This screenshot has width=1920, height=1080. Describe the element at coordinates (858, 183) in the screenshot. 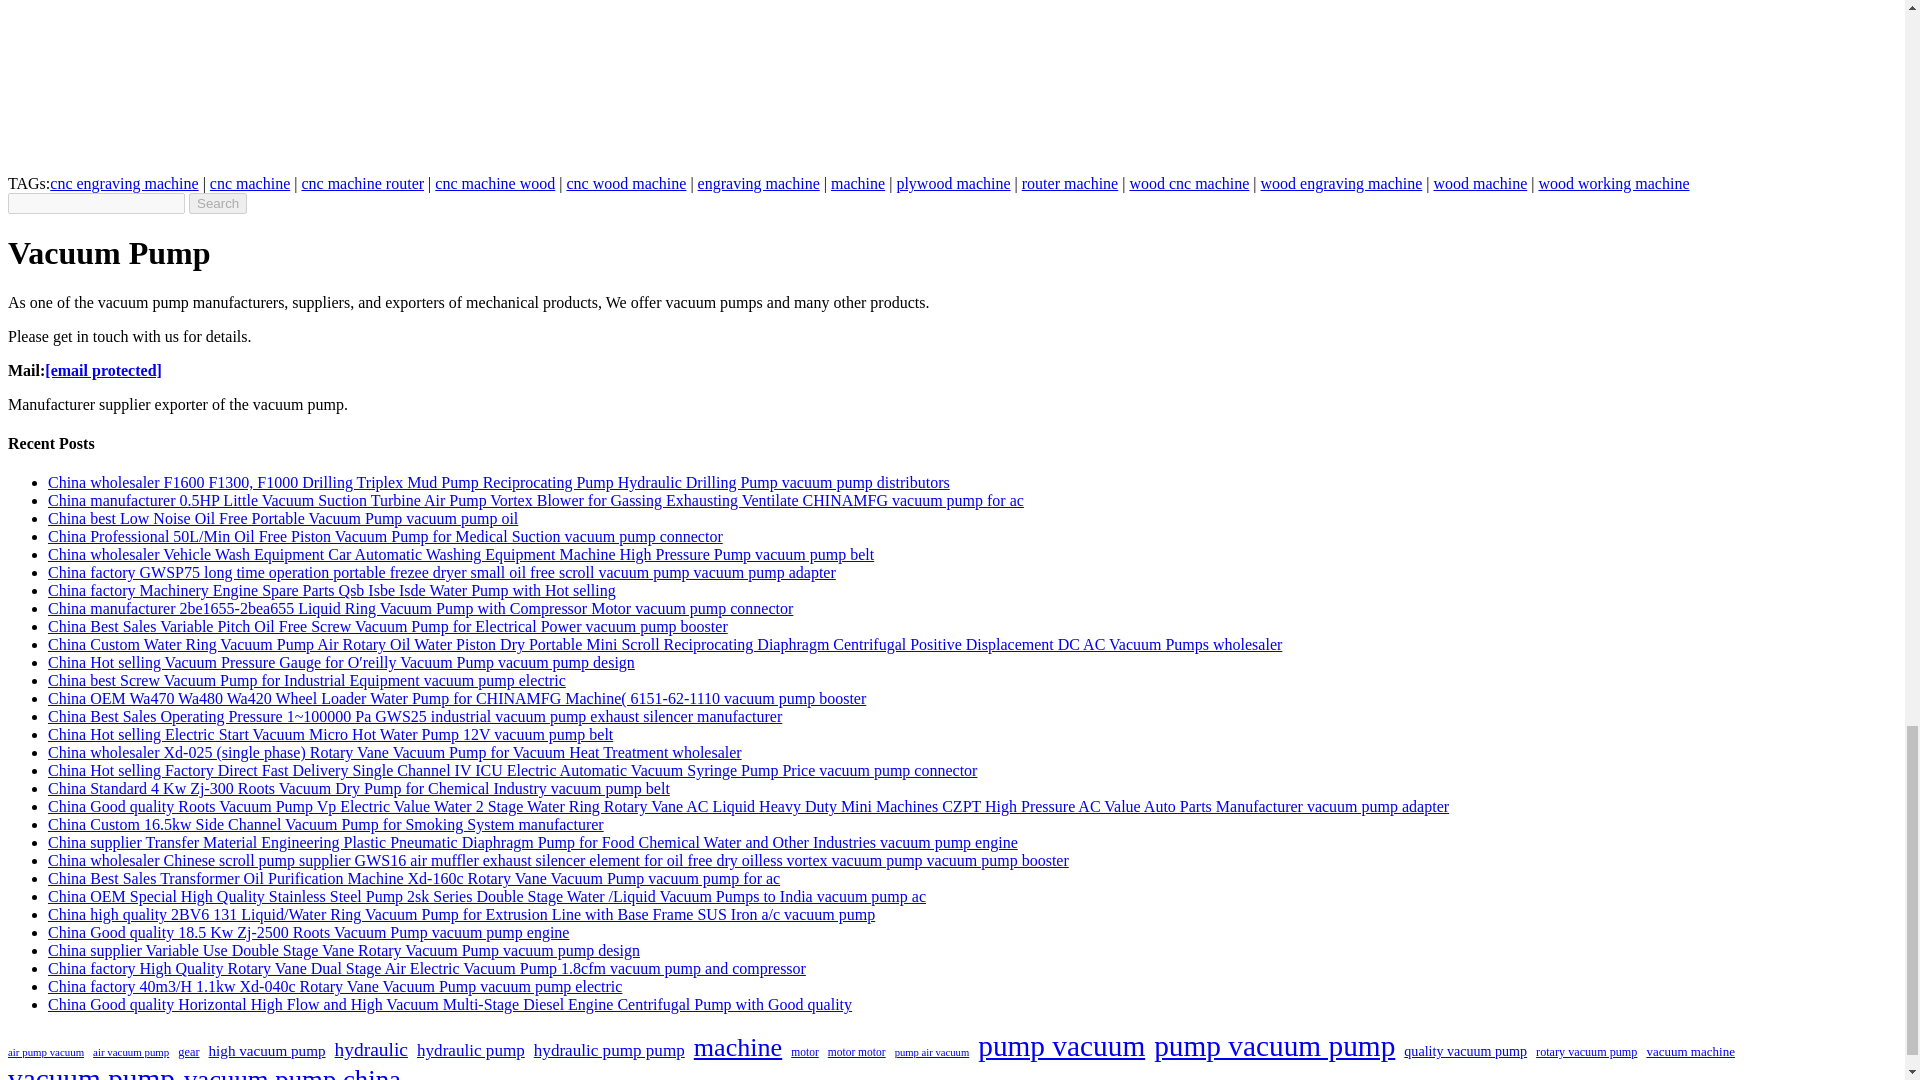

I see `machine` at that location.